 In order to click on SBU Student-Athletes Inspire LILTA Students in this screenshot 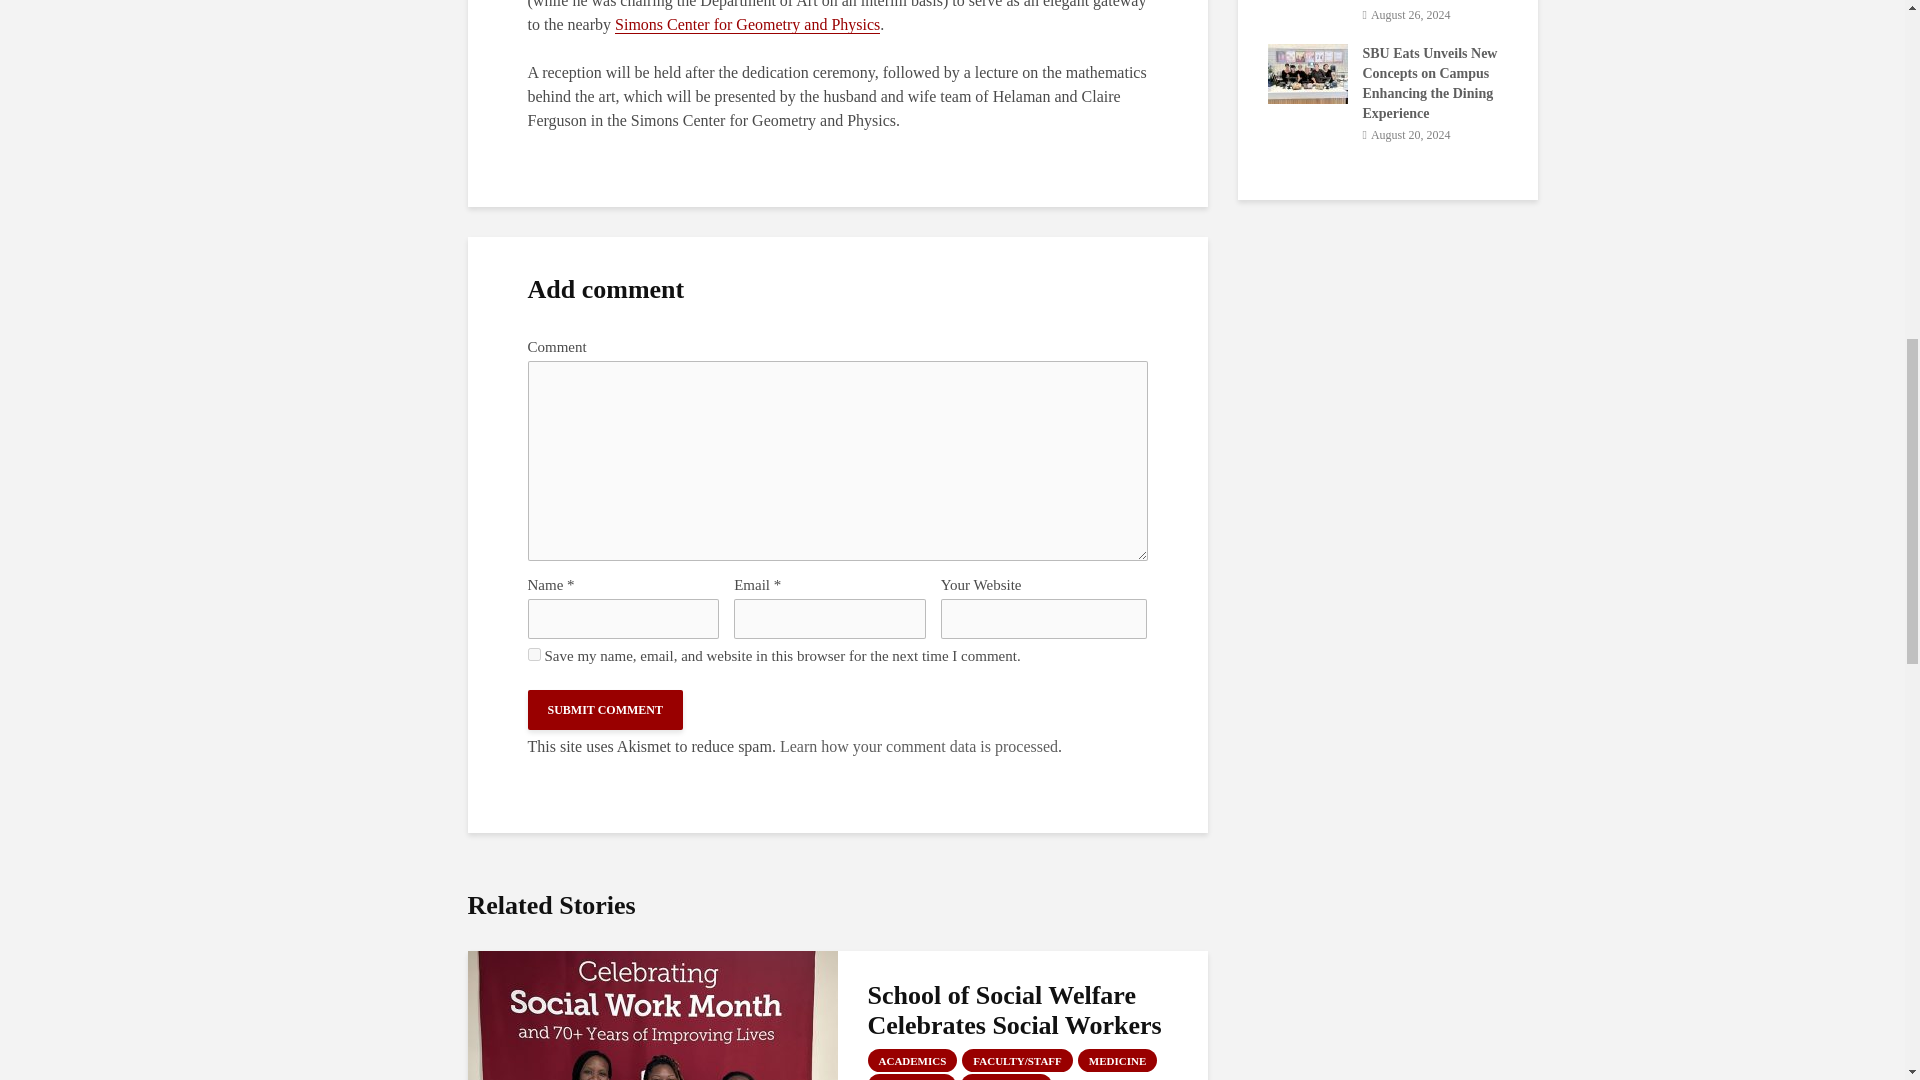, I will do `click(827, 72)`.